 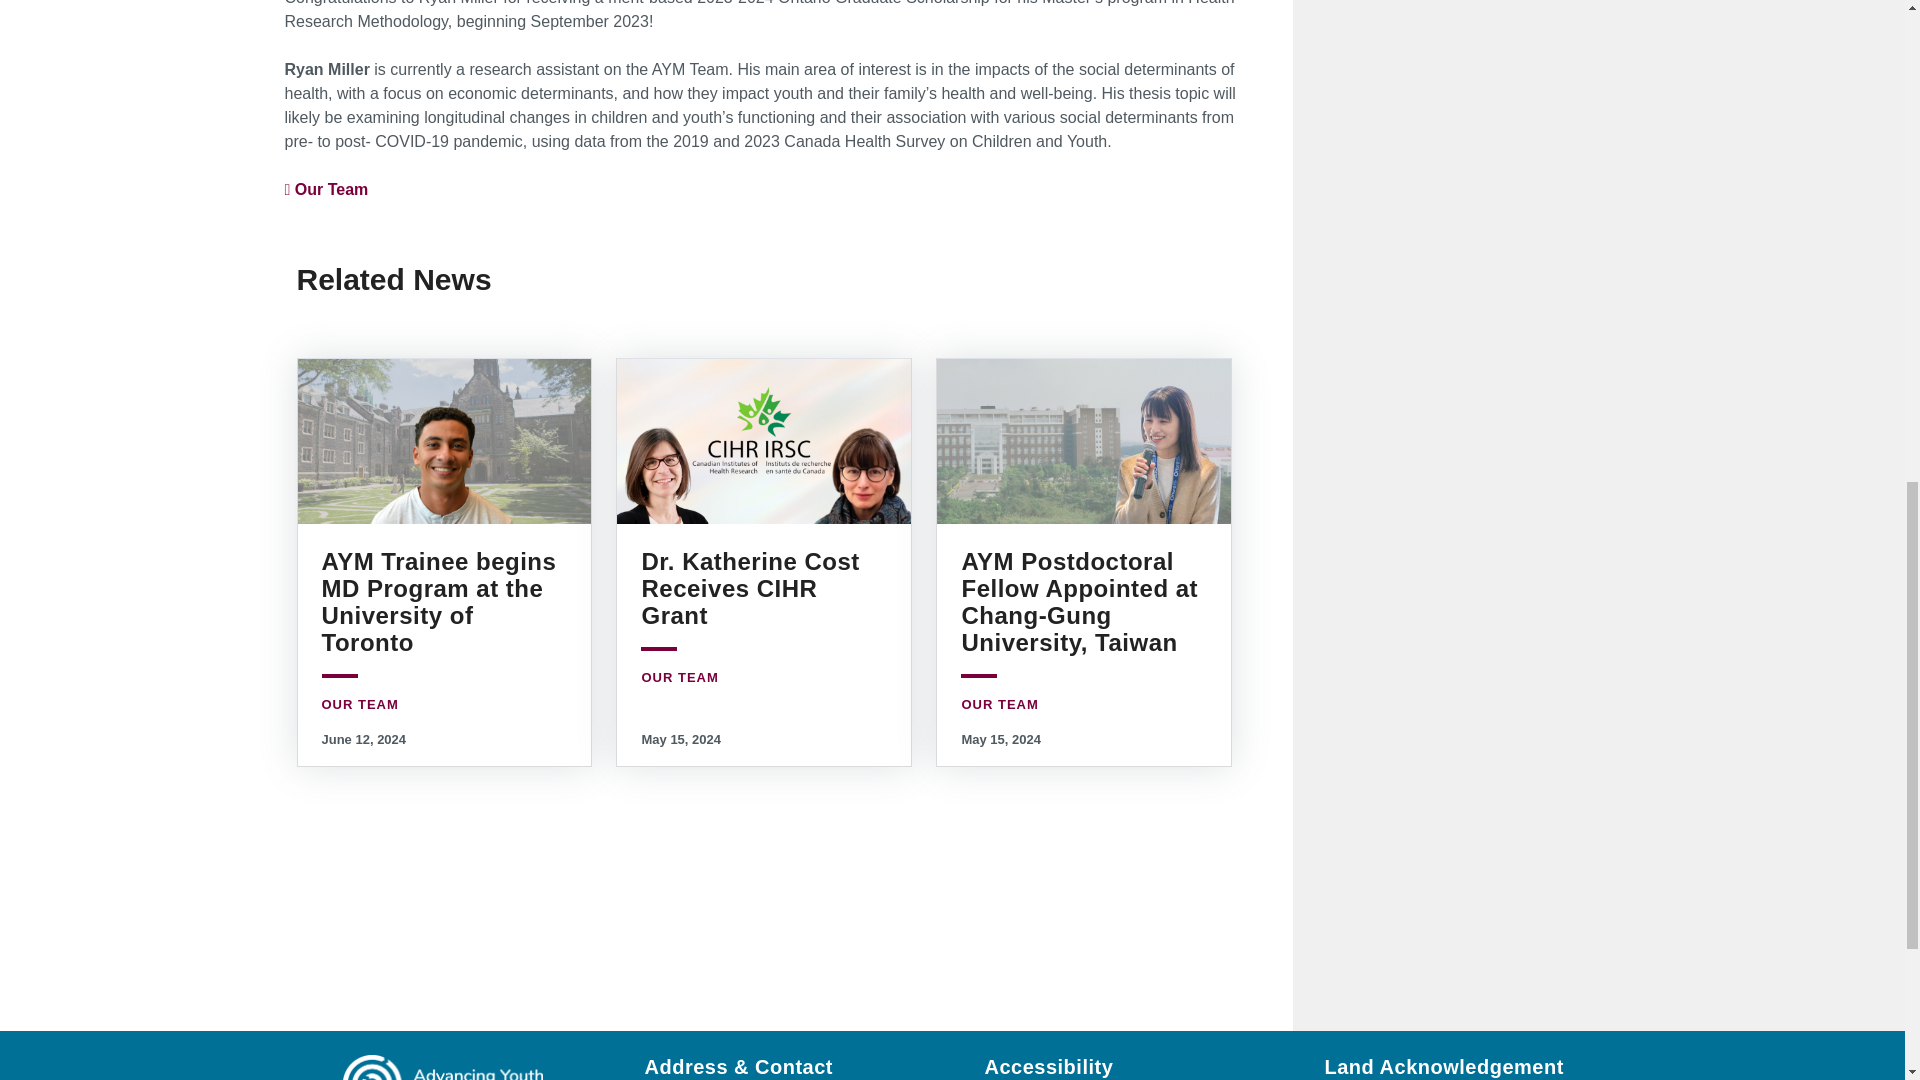 What do you see at coordinates (439, 601) in the screenshot?
I see `AYM Trainee begins MD Program at the University of Toronto` at bounding box center [439, 601].